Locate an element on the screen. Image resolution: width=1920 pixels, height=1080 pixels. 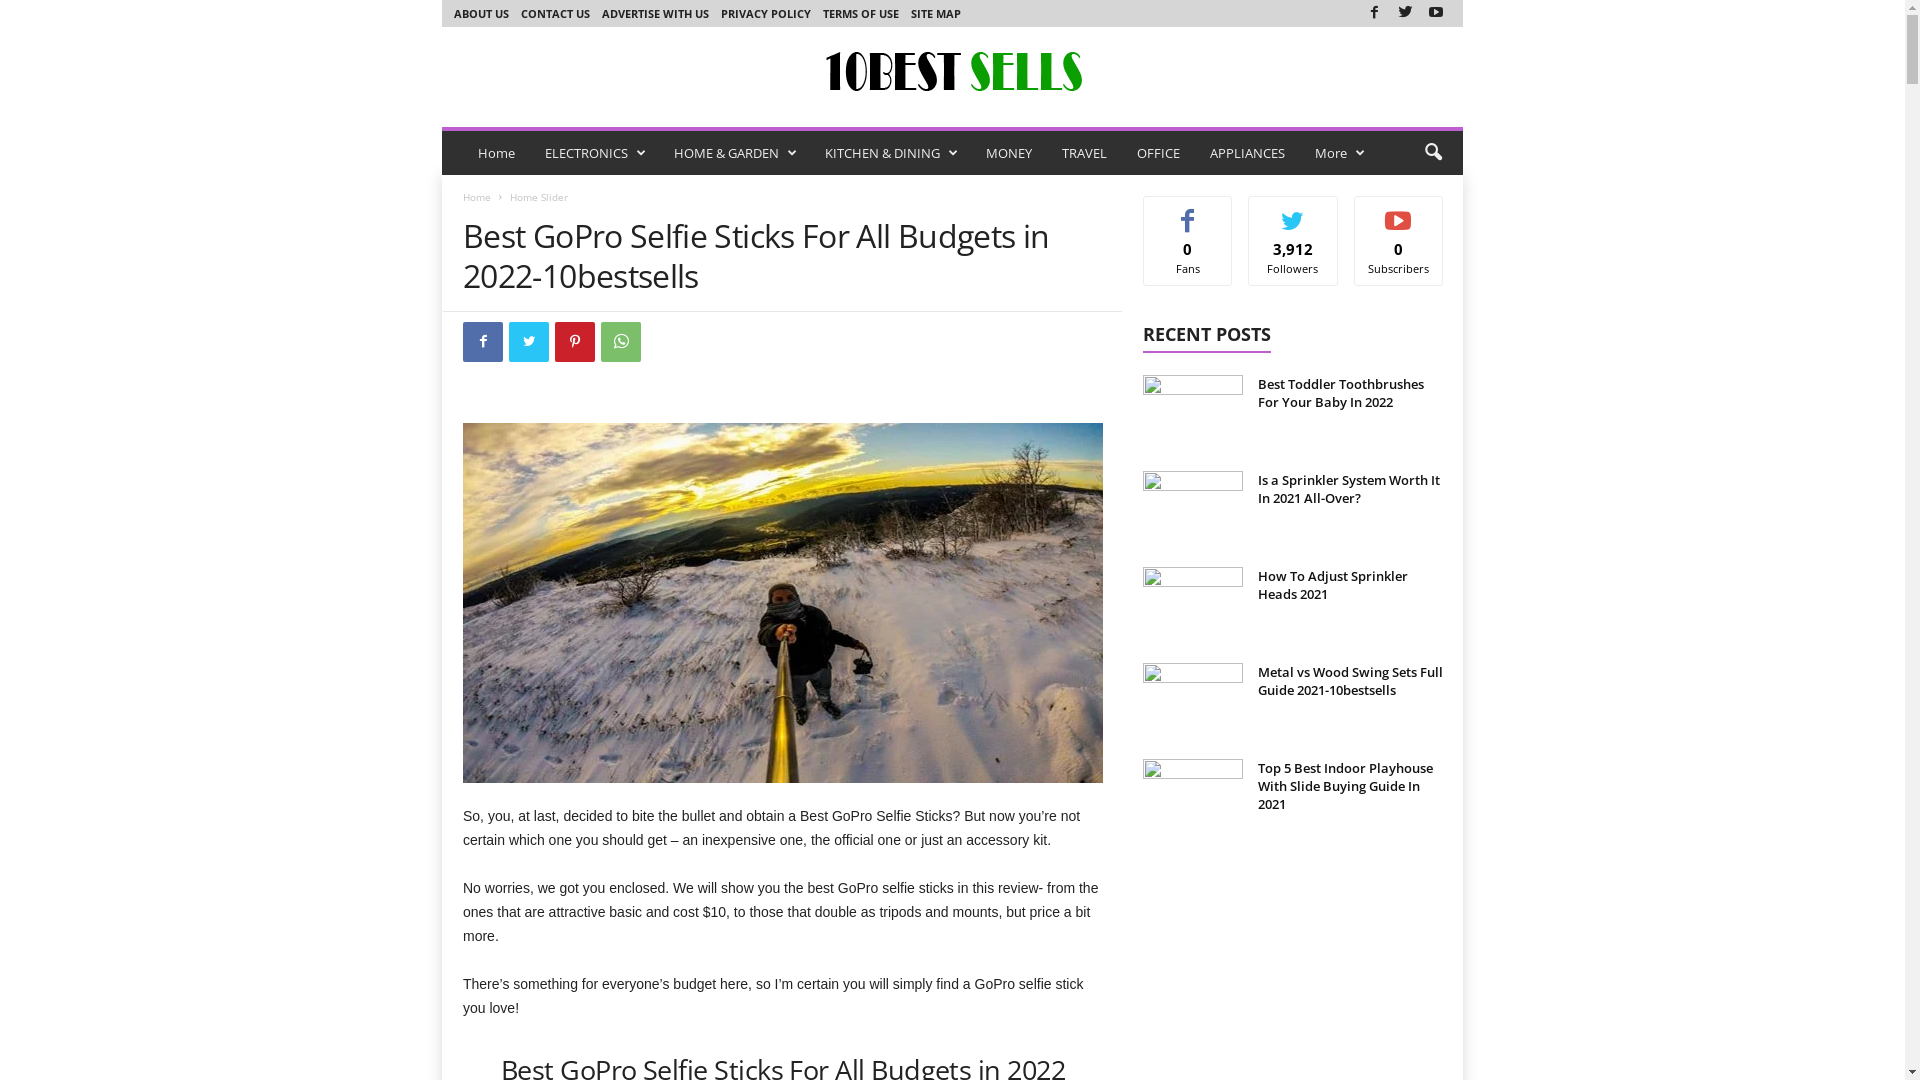
Twitter is located at coordinates (1405, 14).